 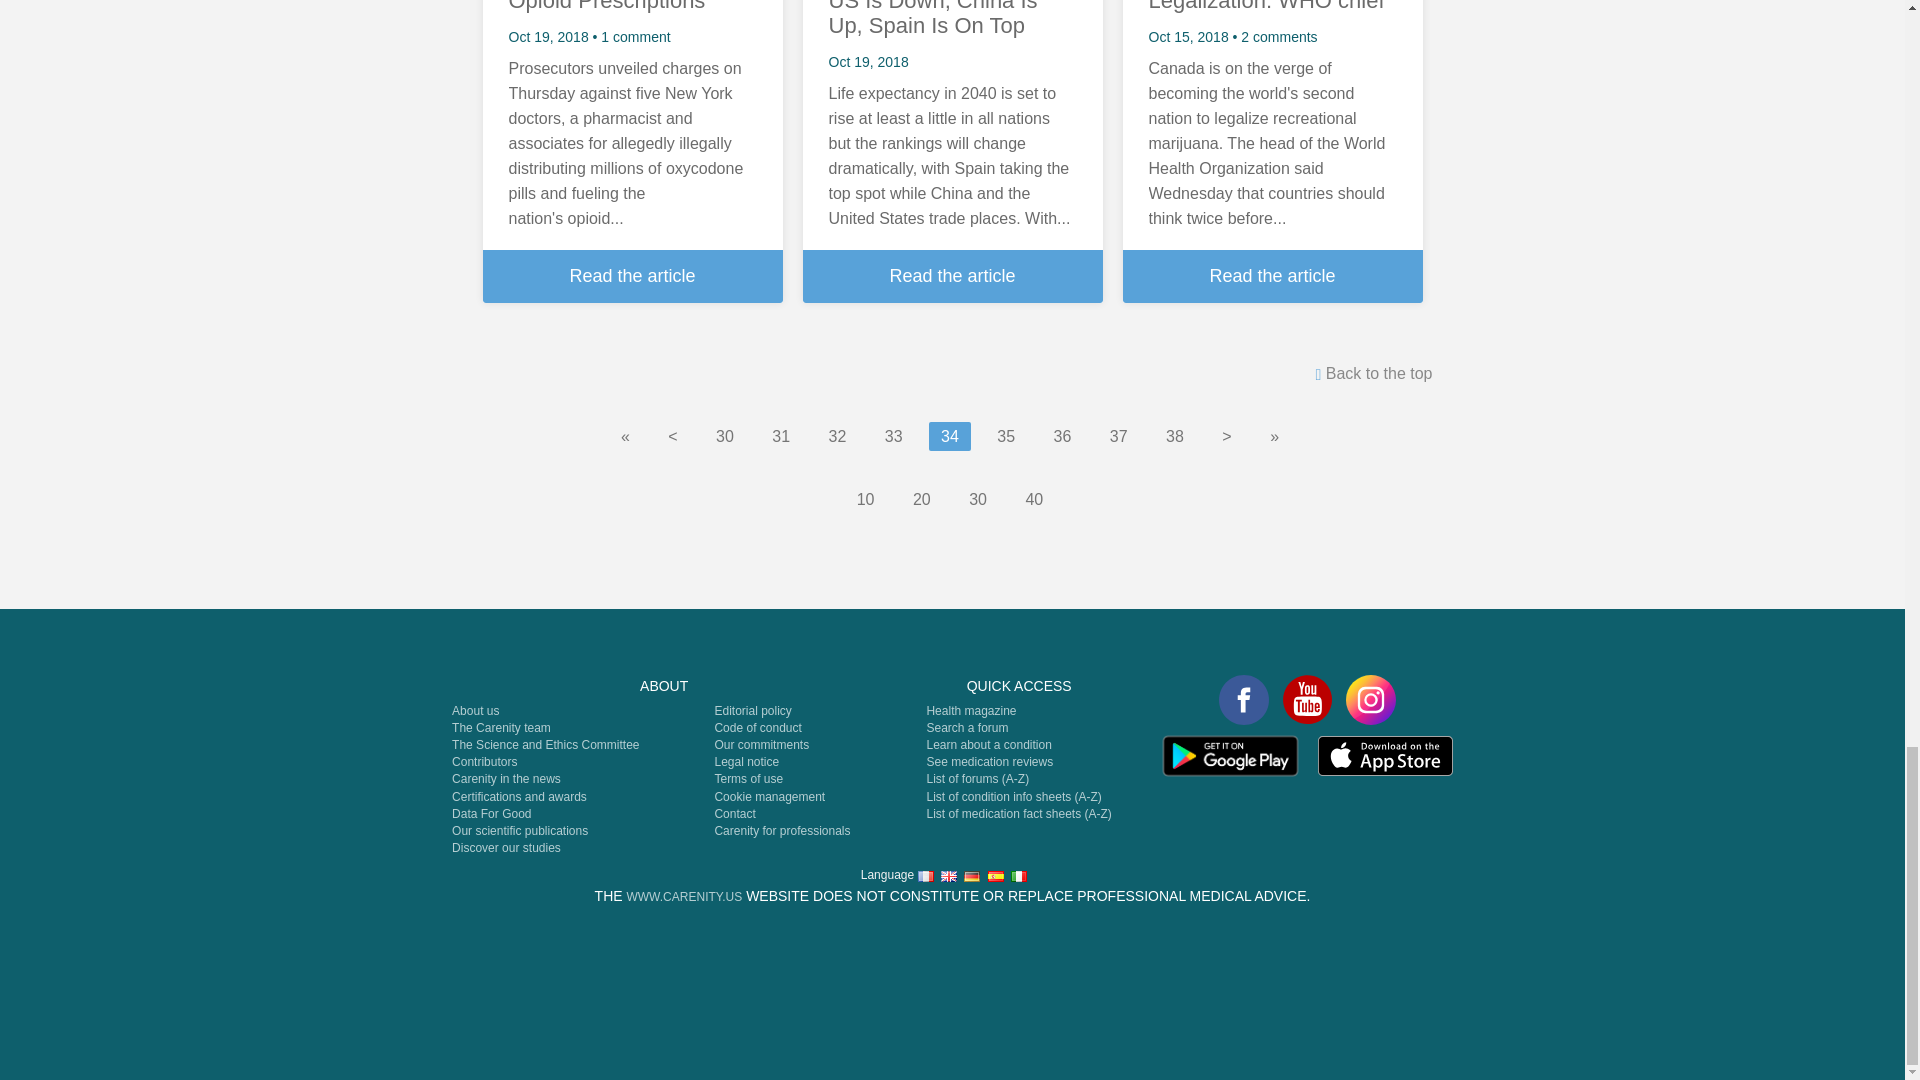 I want to click on English, so click(x=948, y=876).